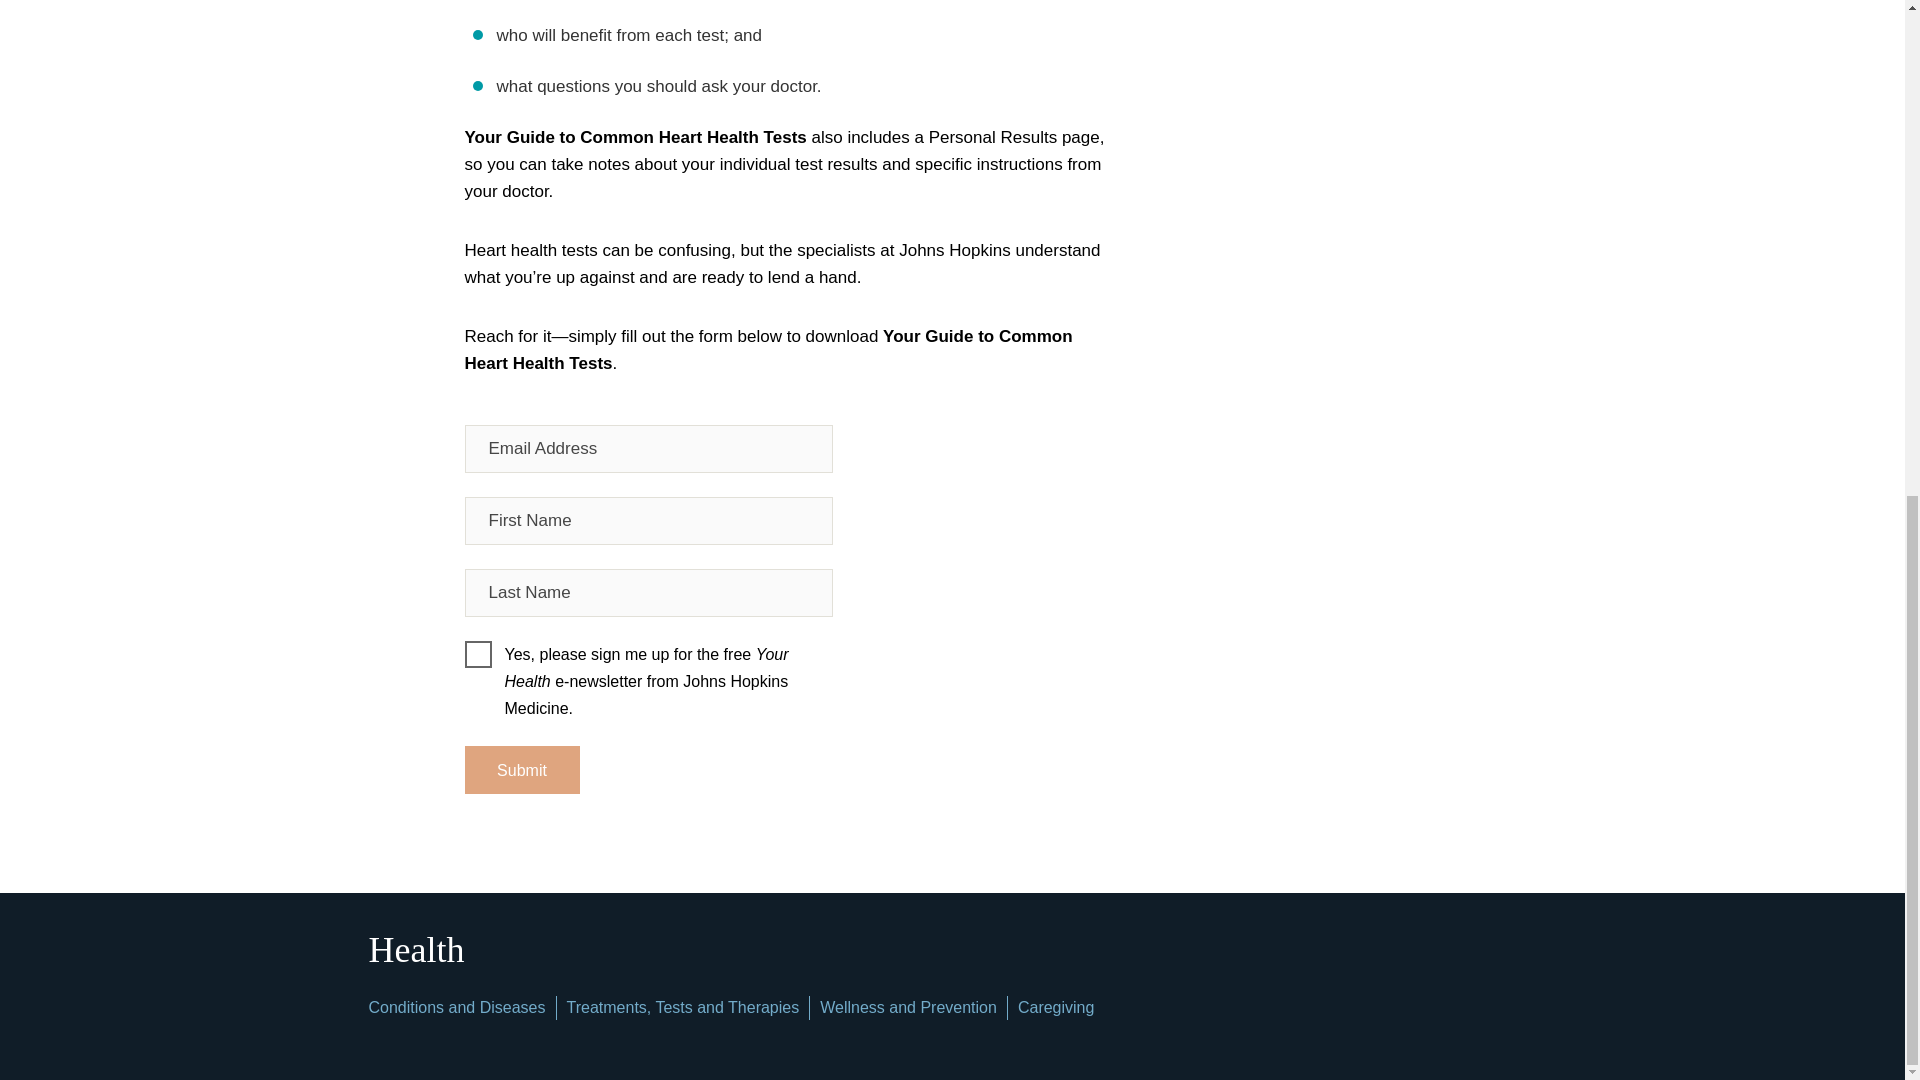 This screenshot has height=1080, width=1920. What do you see at coordinates (522, 770) in the screenshot?
I see `Submit` at bounding box center [522, 770].